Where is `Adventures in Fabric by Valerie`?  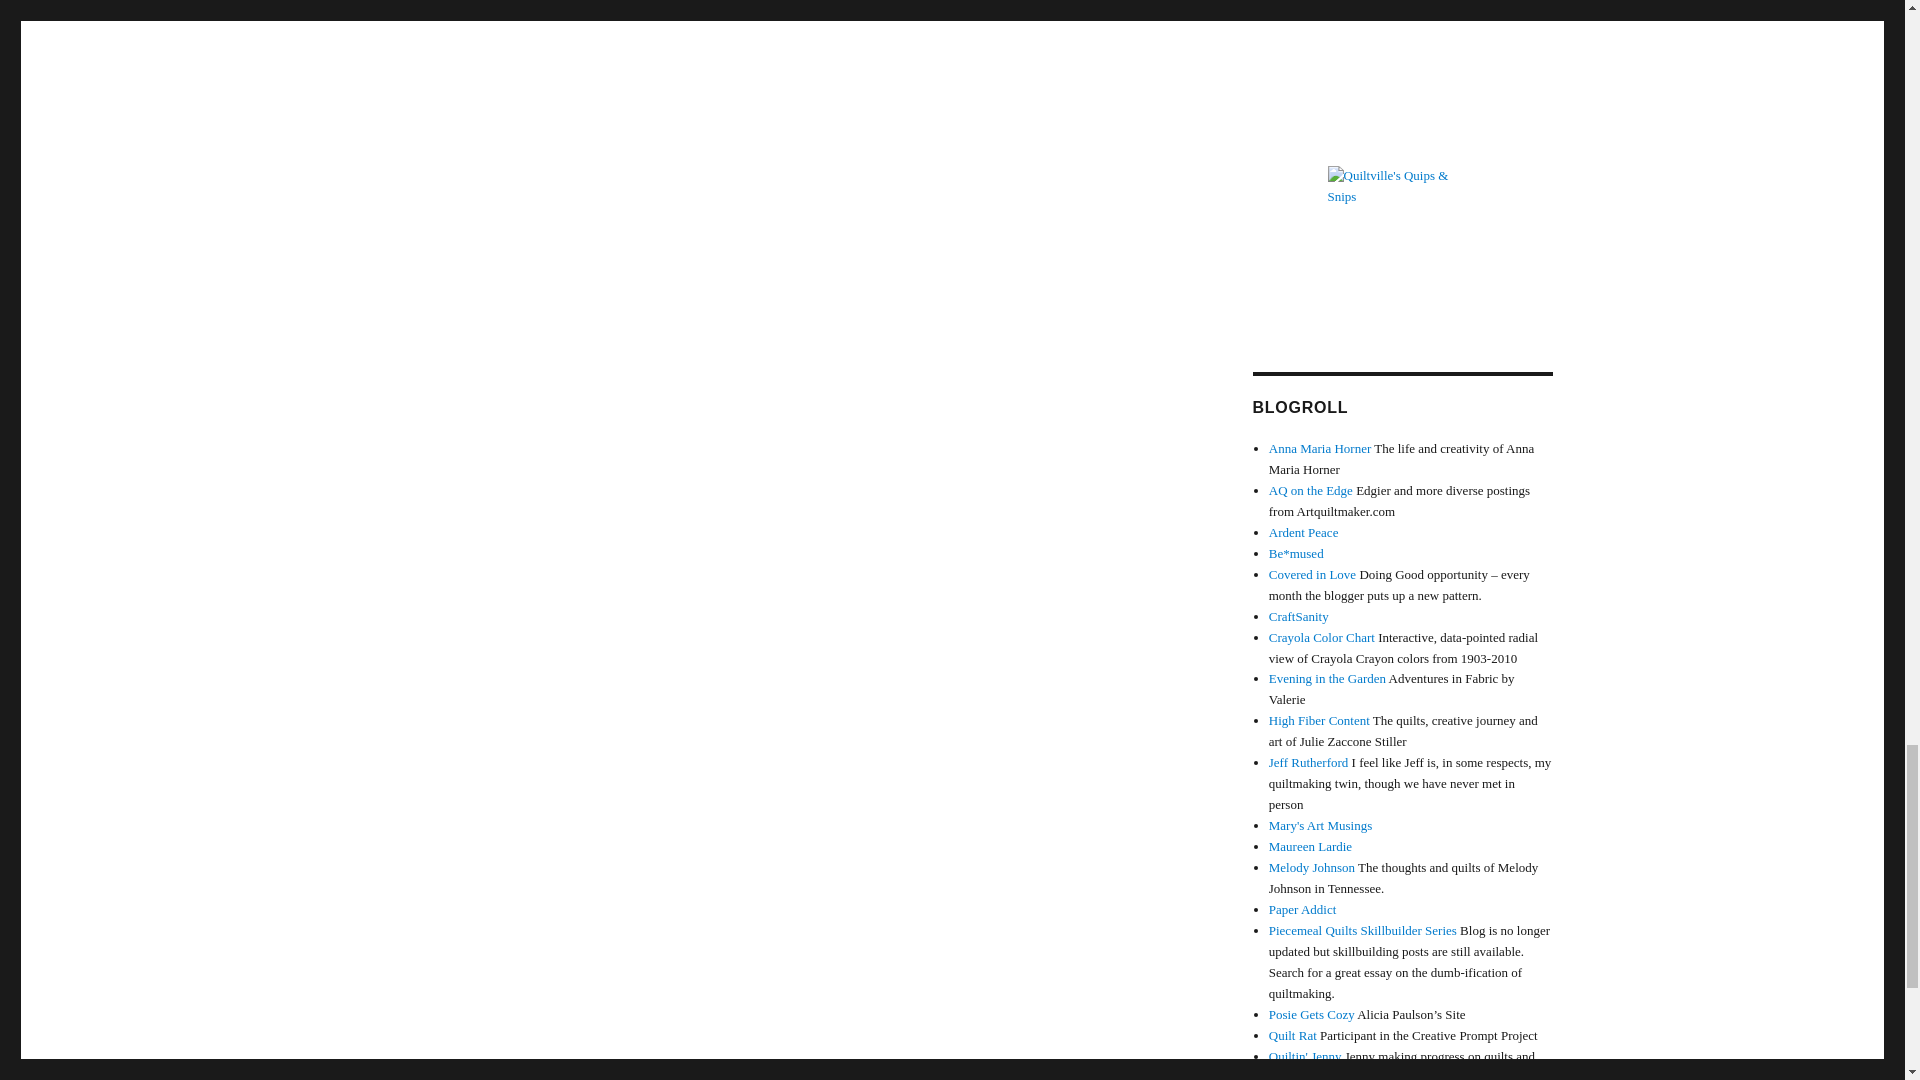
Adventures in Fabric by Valerie is located at coordinates (1328, 678).